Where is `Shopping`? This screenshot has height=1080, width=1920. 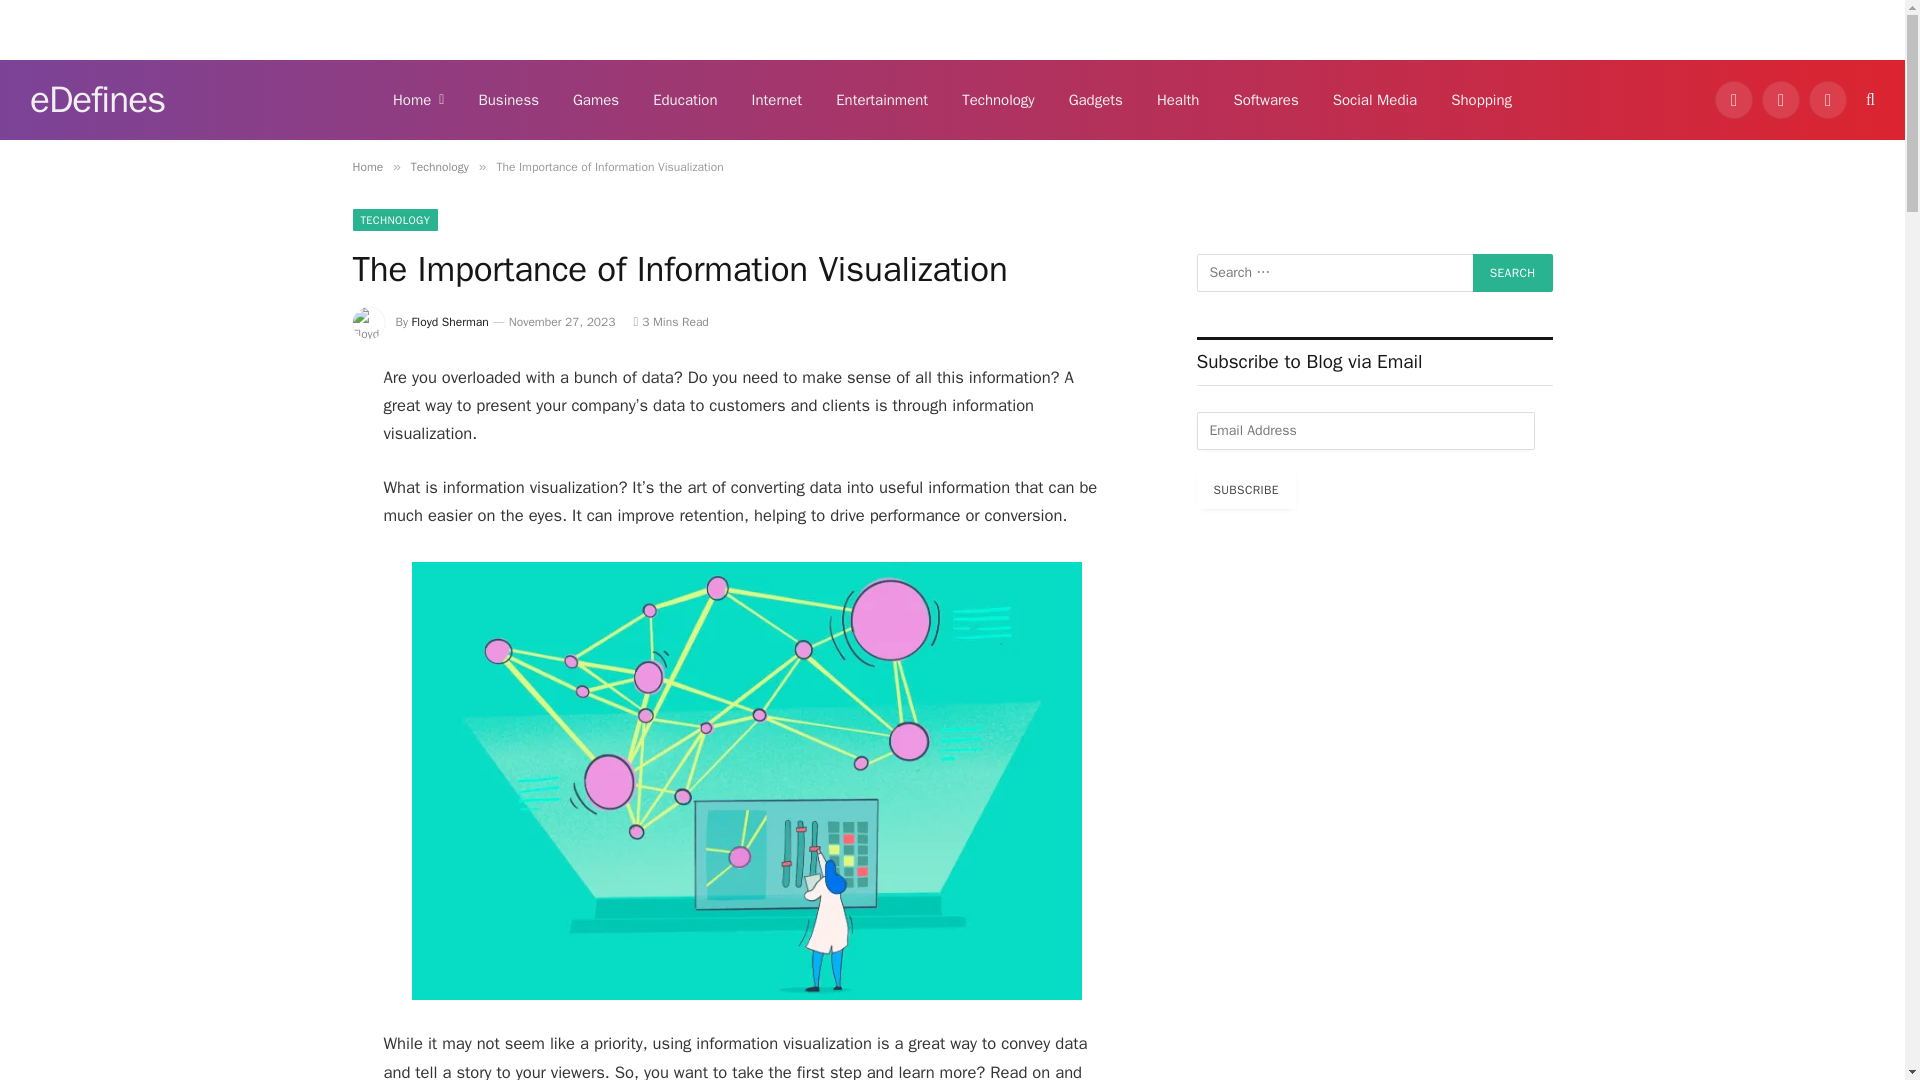 Shopping is located at coordinates (1481, 100).